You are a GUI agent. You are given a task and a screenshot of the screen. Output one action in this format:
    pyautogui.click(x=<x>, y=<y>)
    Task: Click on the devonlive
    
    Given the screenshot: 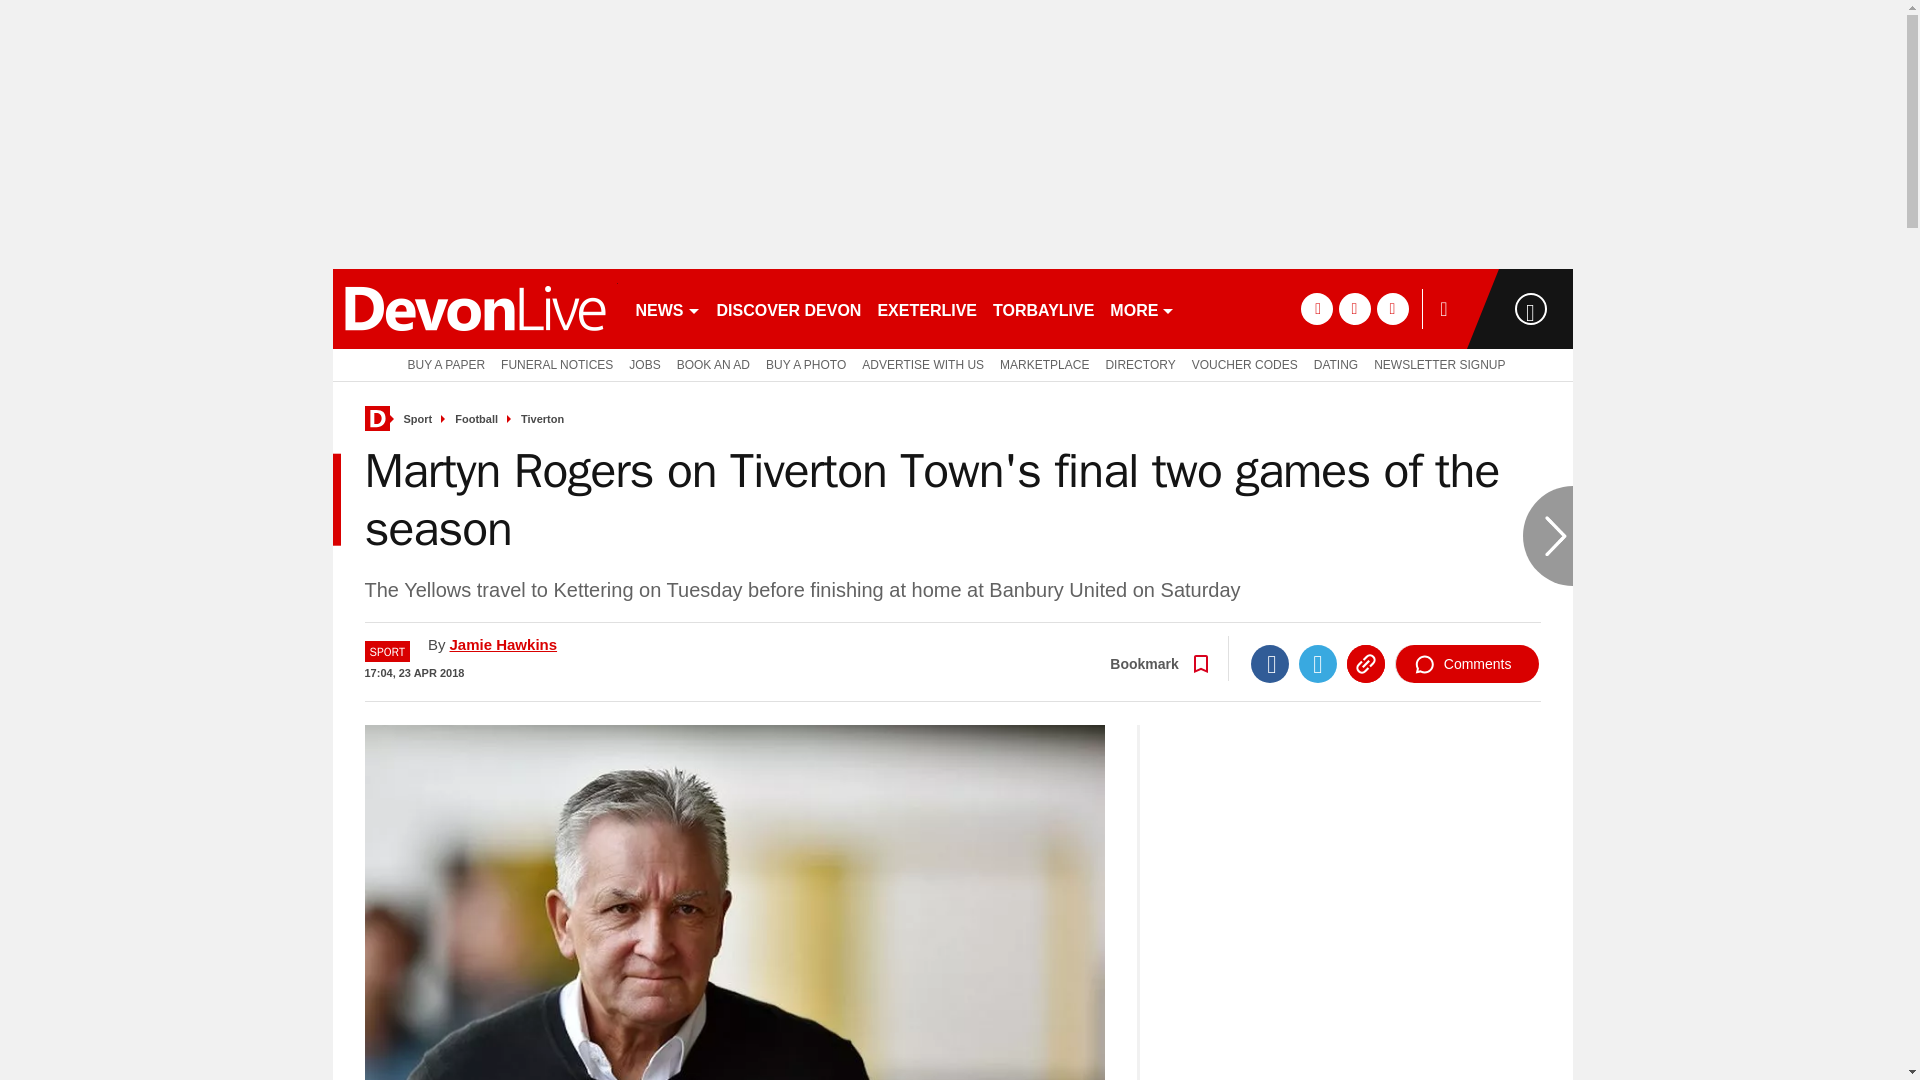 What is the action you would take?
    pyautogui.click(x=474, y=308)
    